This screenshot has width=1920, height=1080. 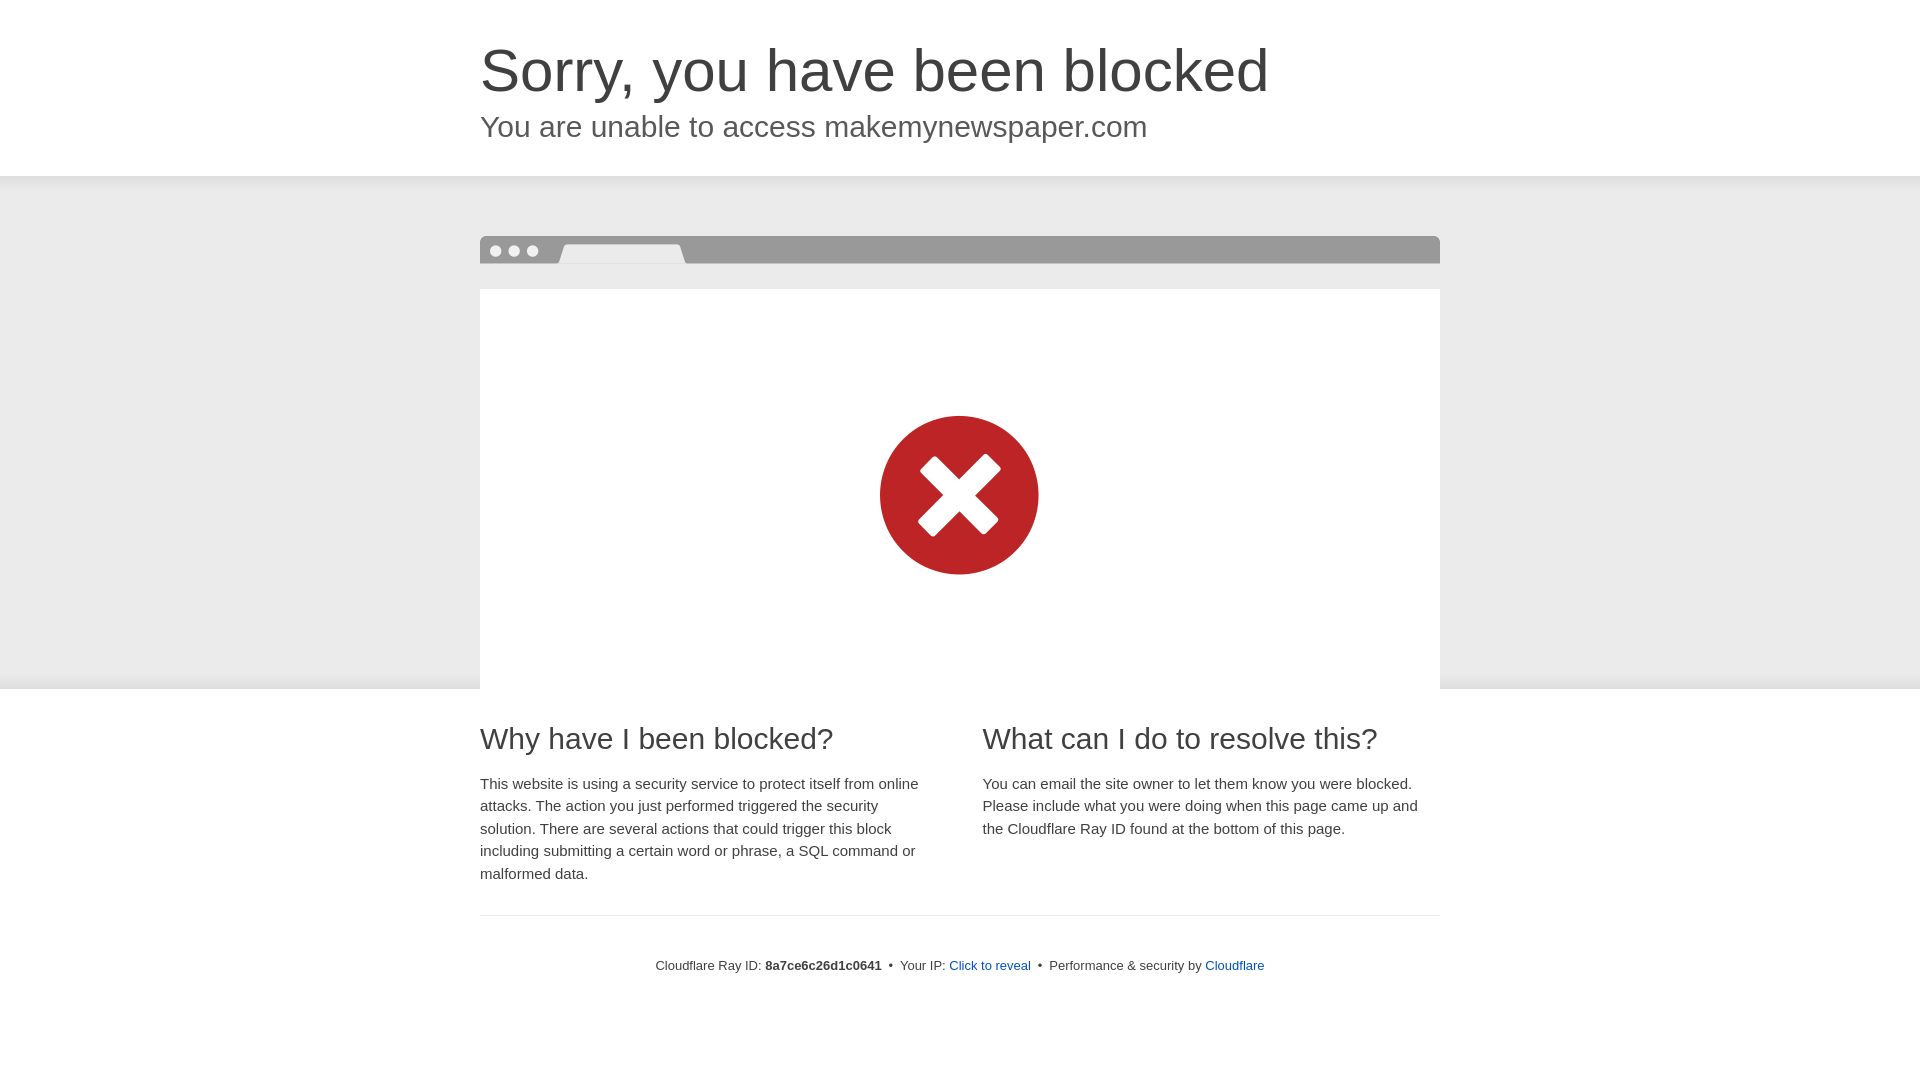 I want to click on Cloudflare, so click(x=1234, y=965).